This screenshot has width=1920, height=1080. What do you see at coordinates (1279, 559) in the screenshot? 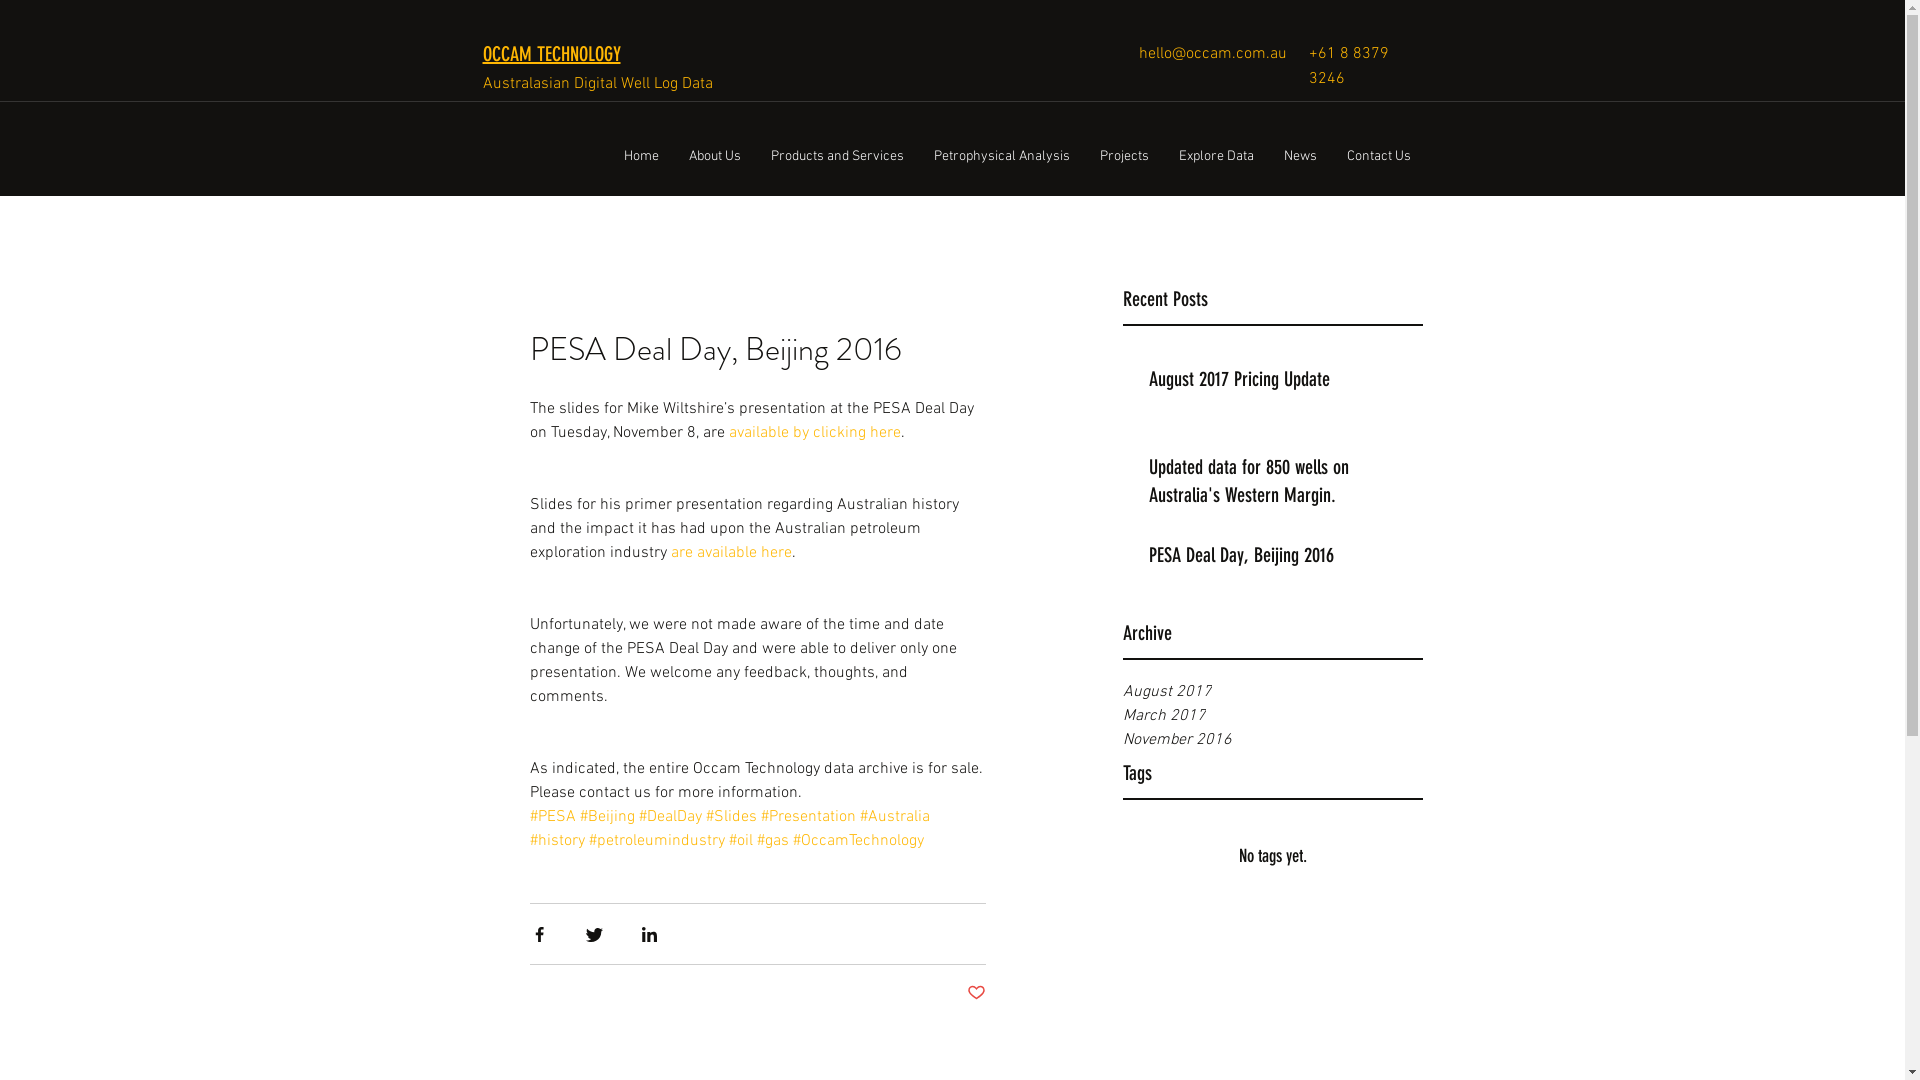
I see `PESA Deal Day, Beijing 2016` at bounding box center [1279, 559].